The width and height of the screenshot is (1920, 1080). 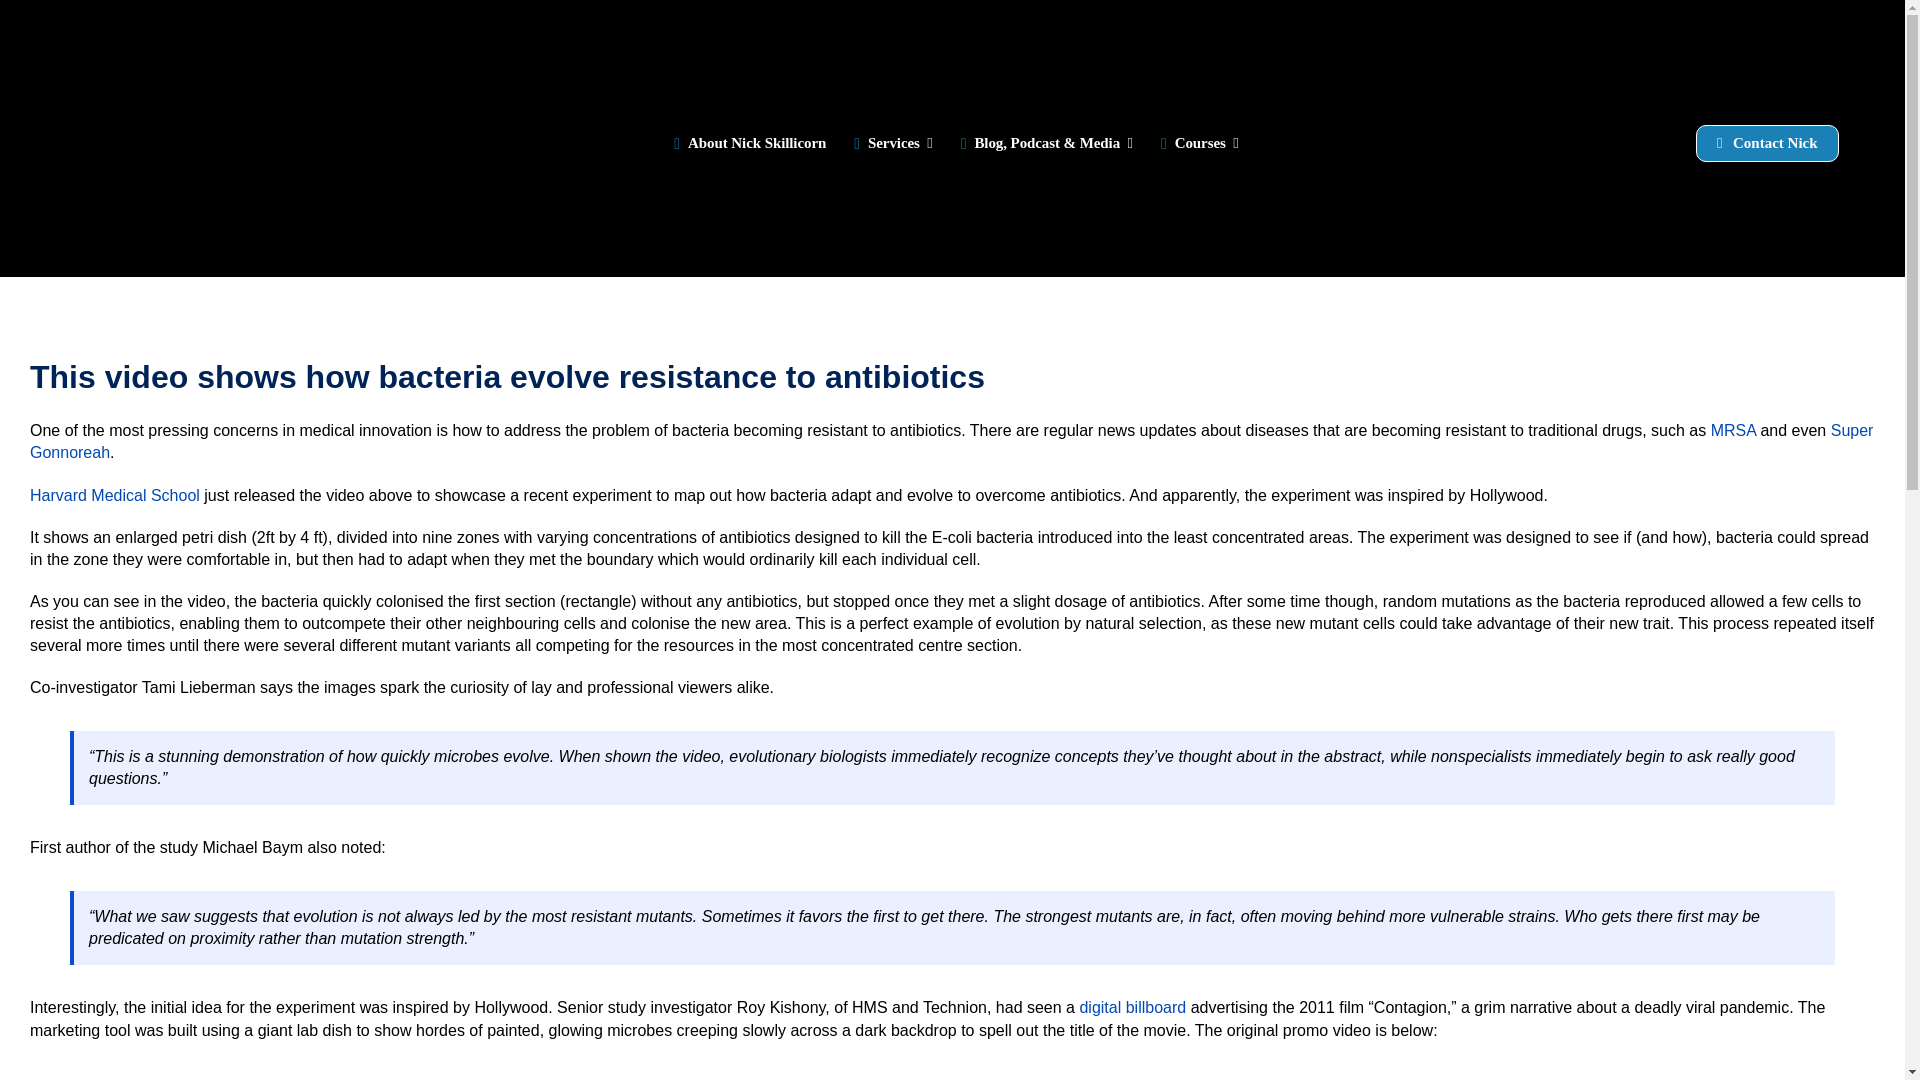 I want to click on Courses, so click(x=1196, y=139).